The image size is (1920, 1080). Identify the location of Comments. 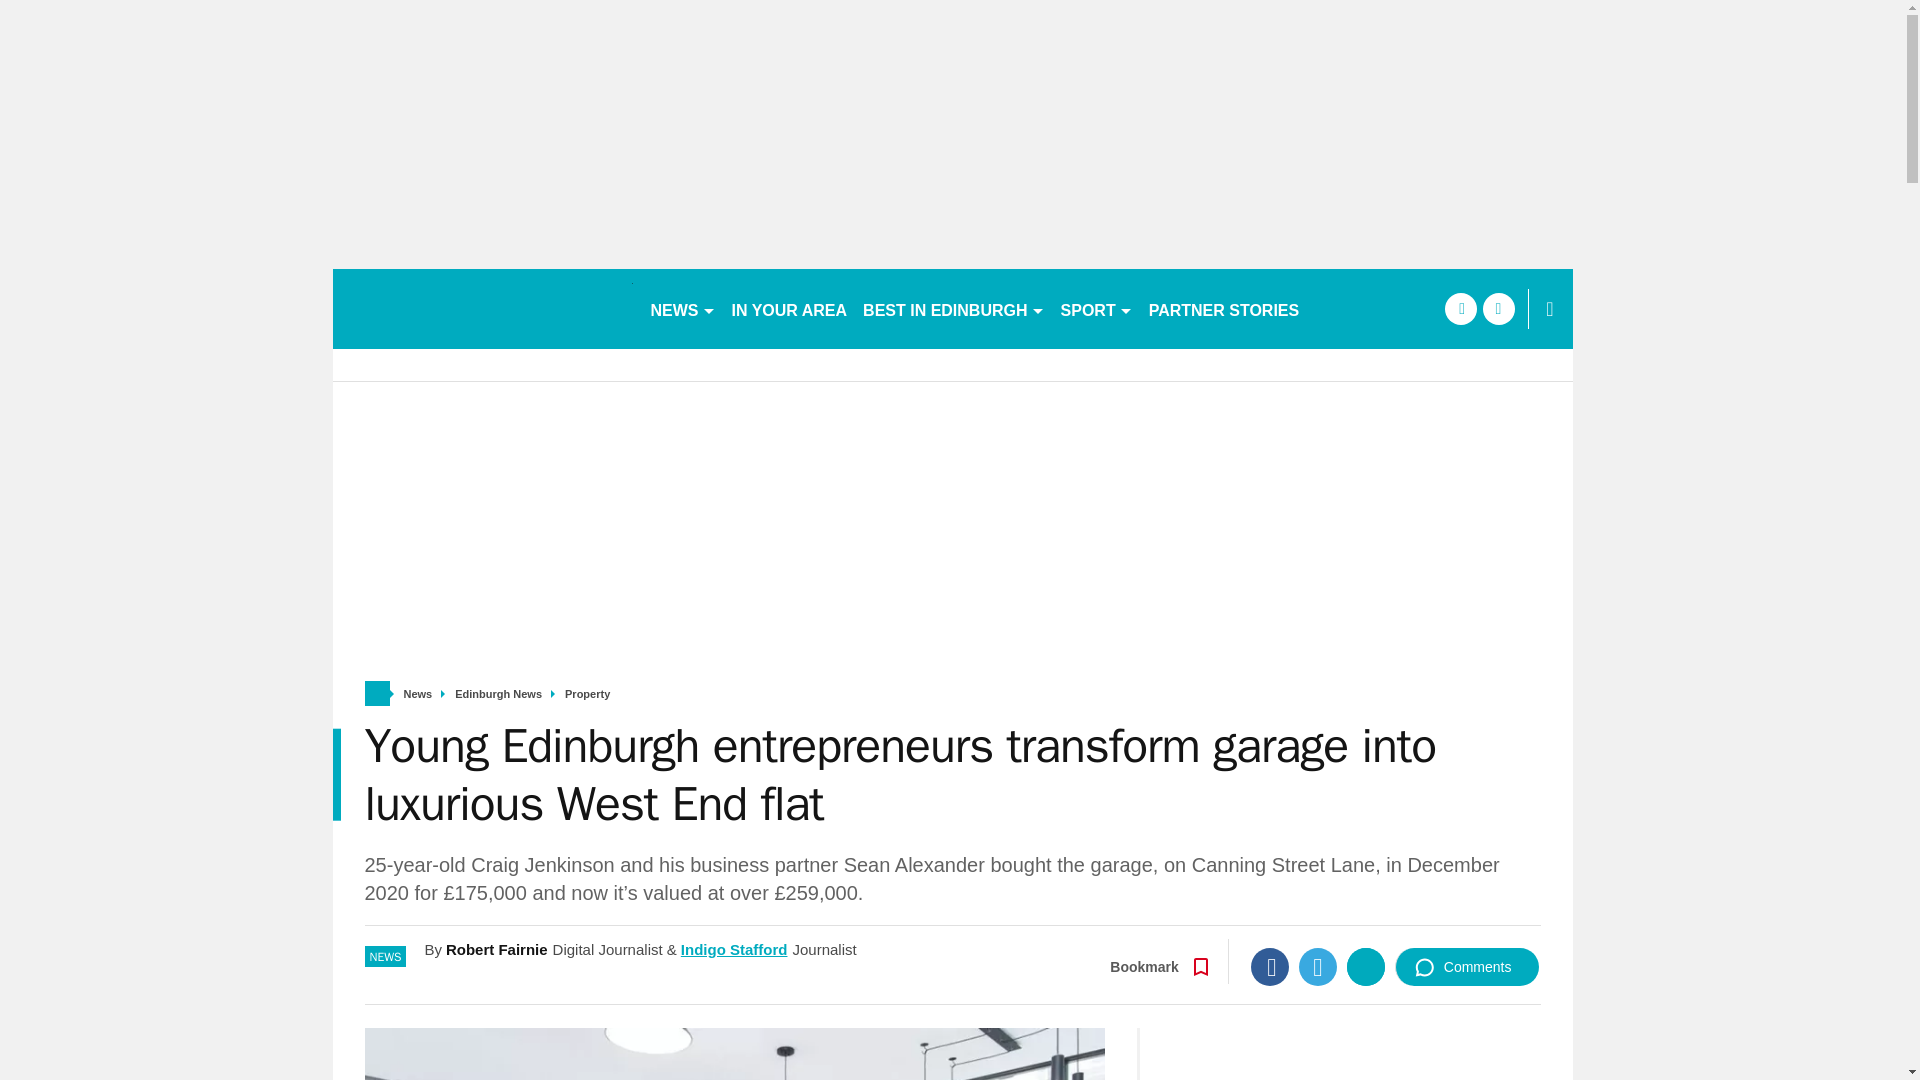
(1467, 967).